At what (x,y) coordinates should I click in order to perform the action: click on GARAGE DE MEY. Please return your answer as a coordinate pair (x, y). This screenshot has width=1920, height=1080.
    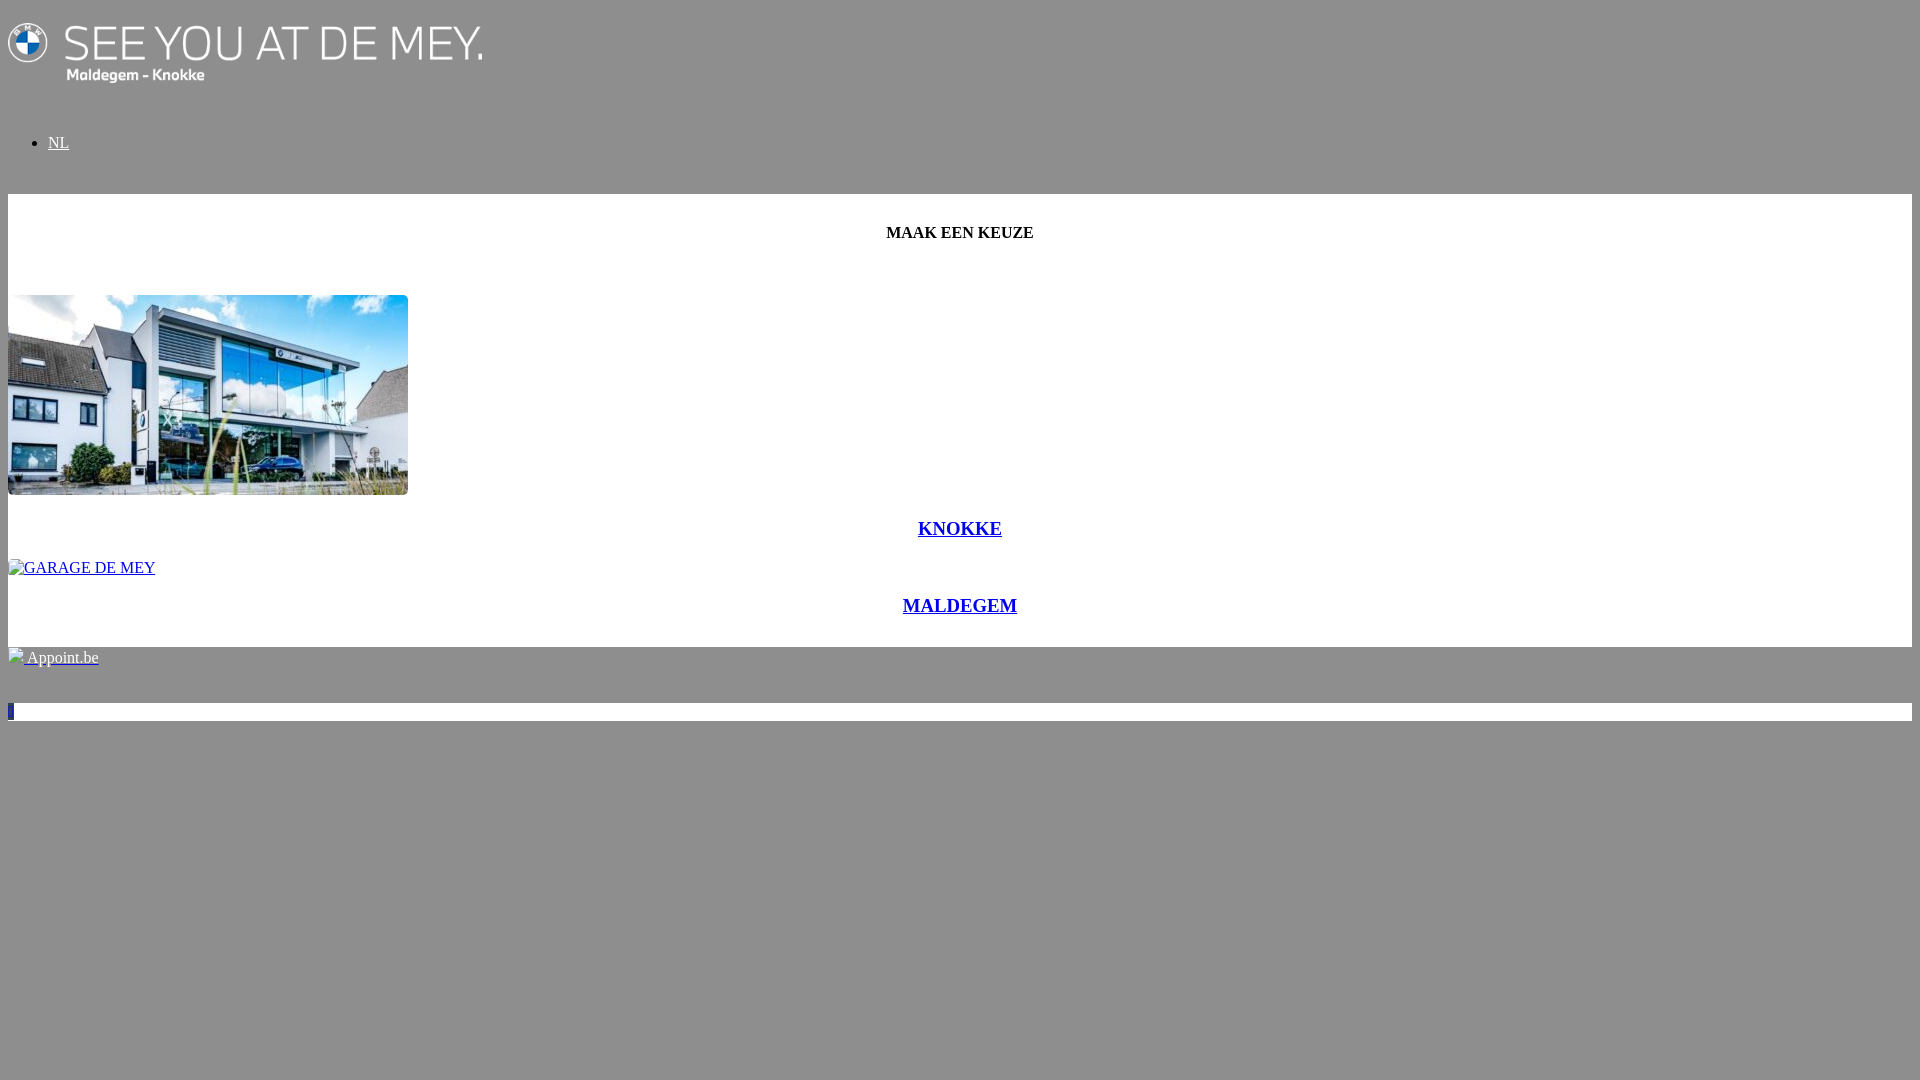
    Looking at the image, I should click on (208, 395).